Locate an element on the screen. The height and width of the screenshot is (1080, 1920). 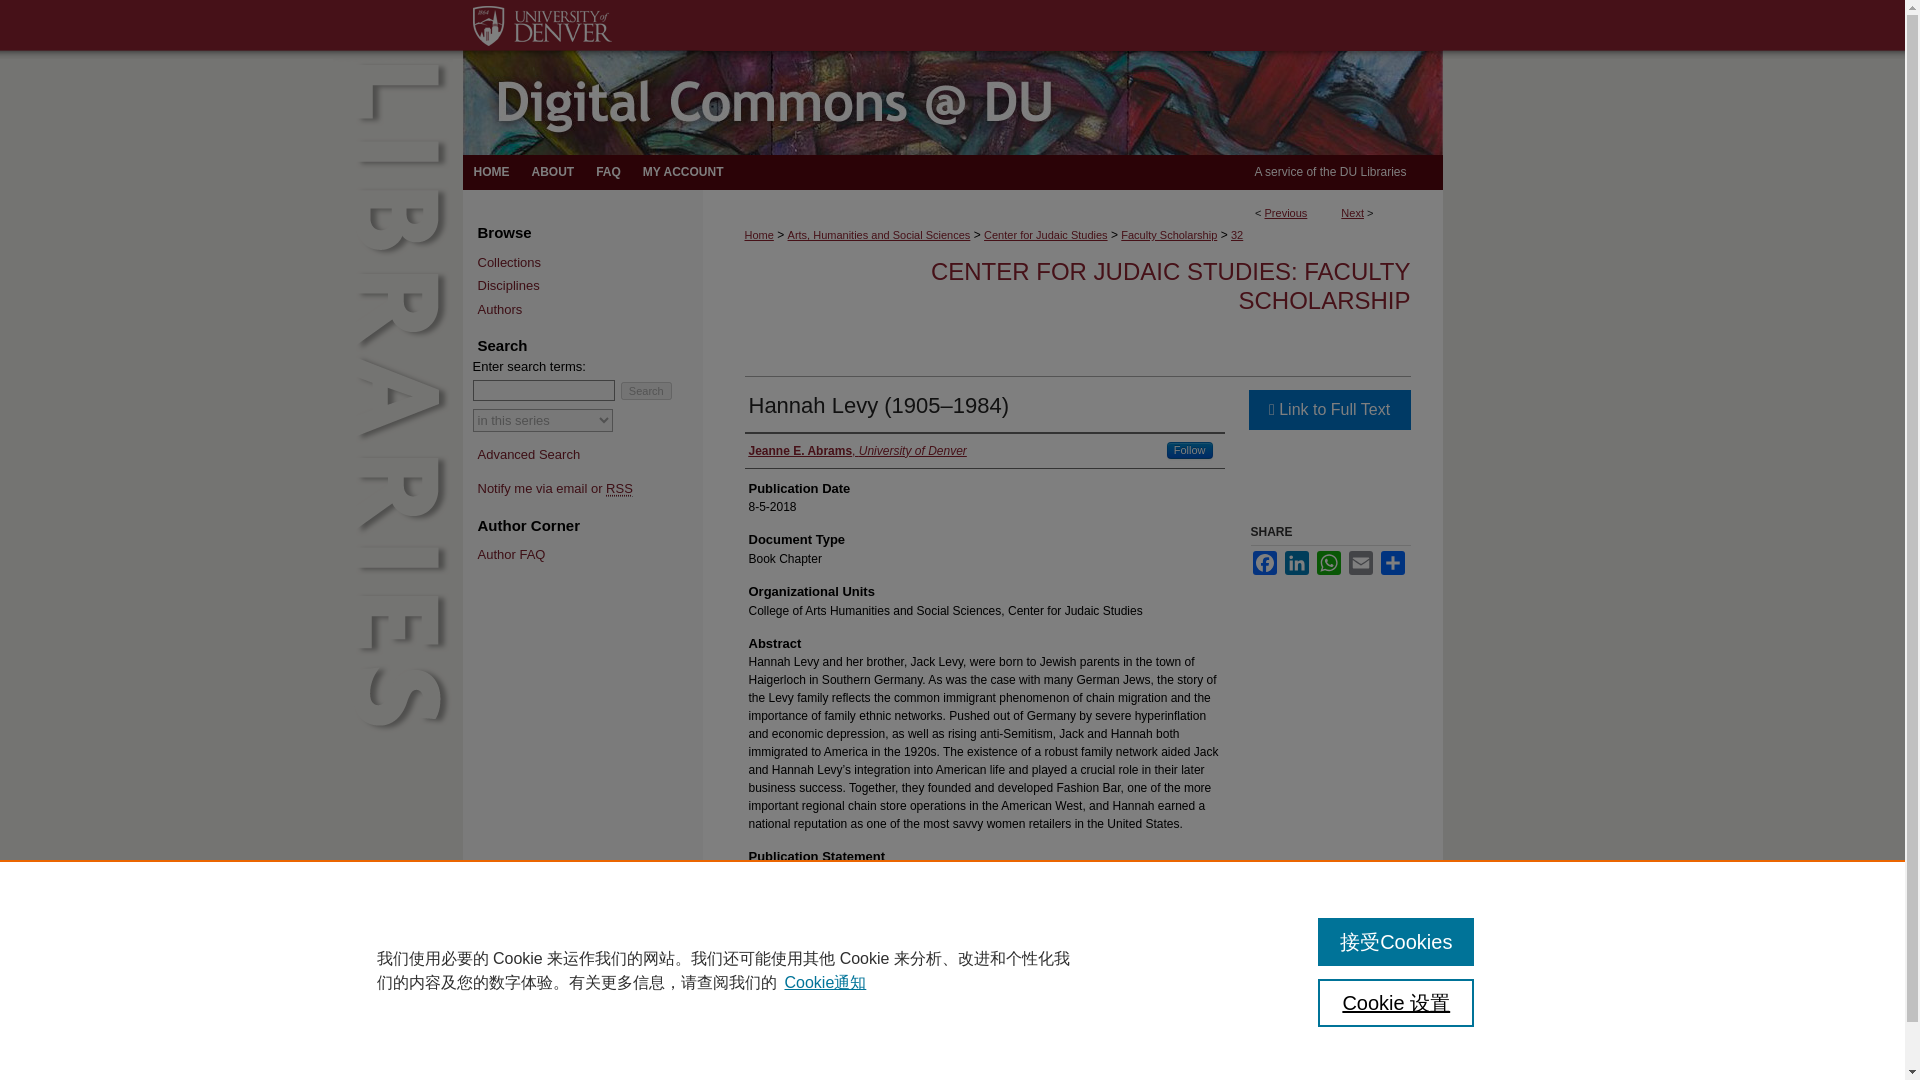
Author FAQ is located at coordinates (590, 554).